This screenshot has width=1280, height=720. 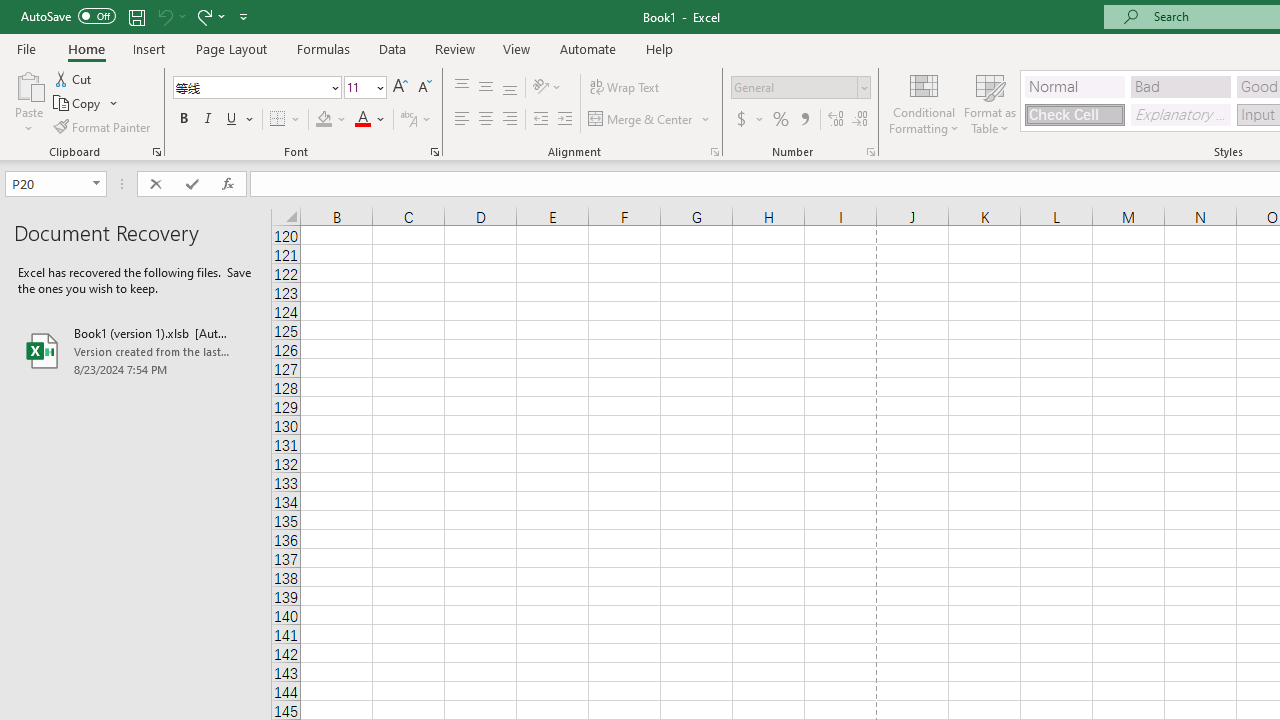 What do you see at coordinates (408, 120) in the screenshot?
I see `Show Phonetic Field` at bounding box center [408, 120].